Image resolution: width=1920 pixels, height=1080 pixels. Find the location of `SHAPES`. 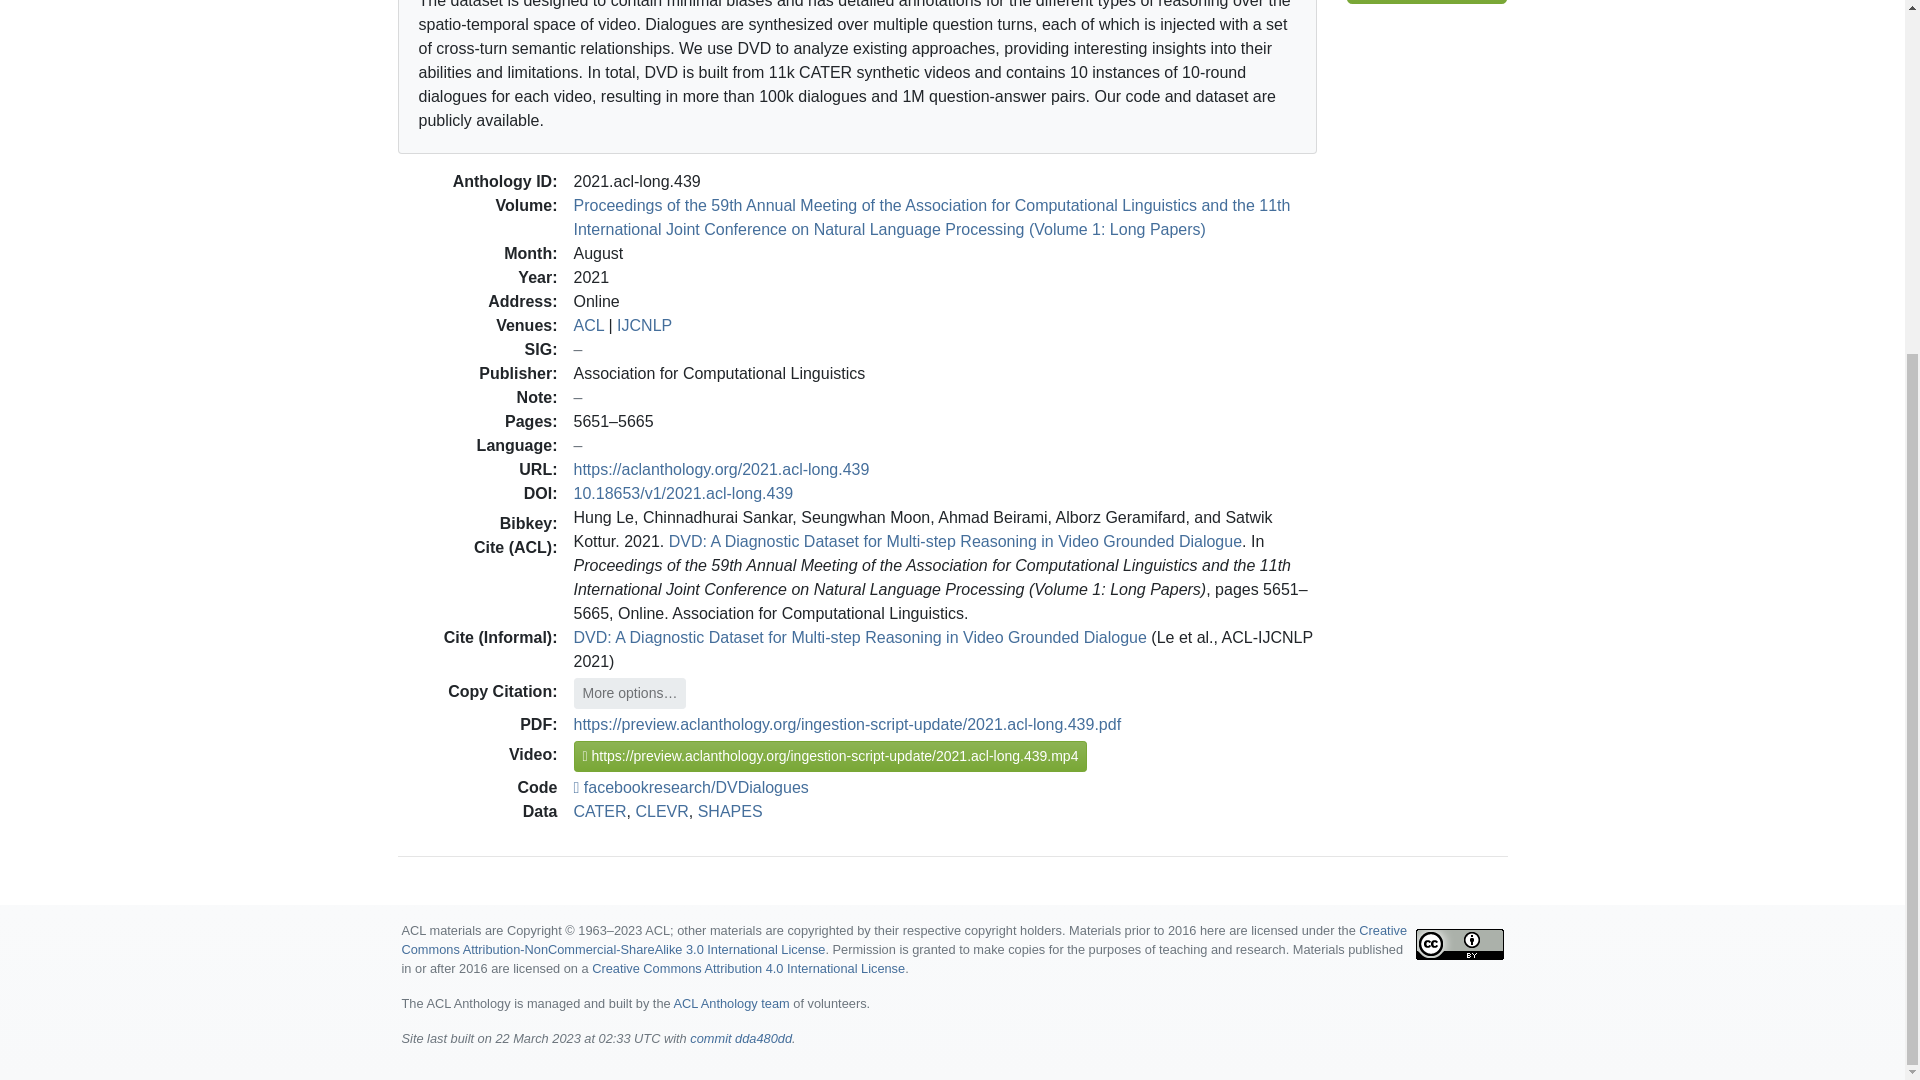

SHAPES is located at coordinates (730, 810).